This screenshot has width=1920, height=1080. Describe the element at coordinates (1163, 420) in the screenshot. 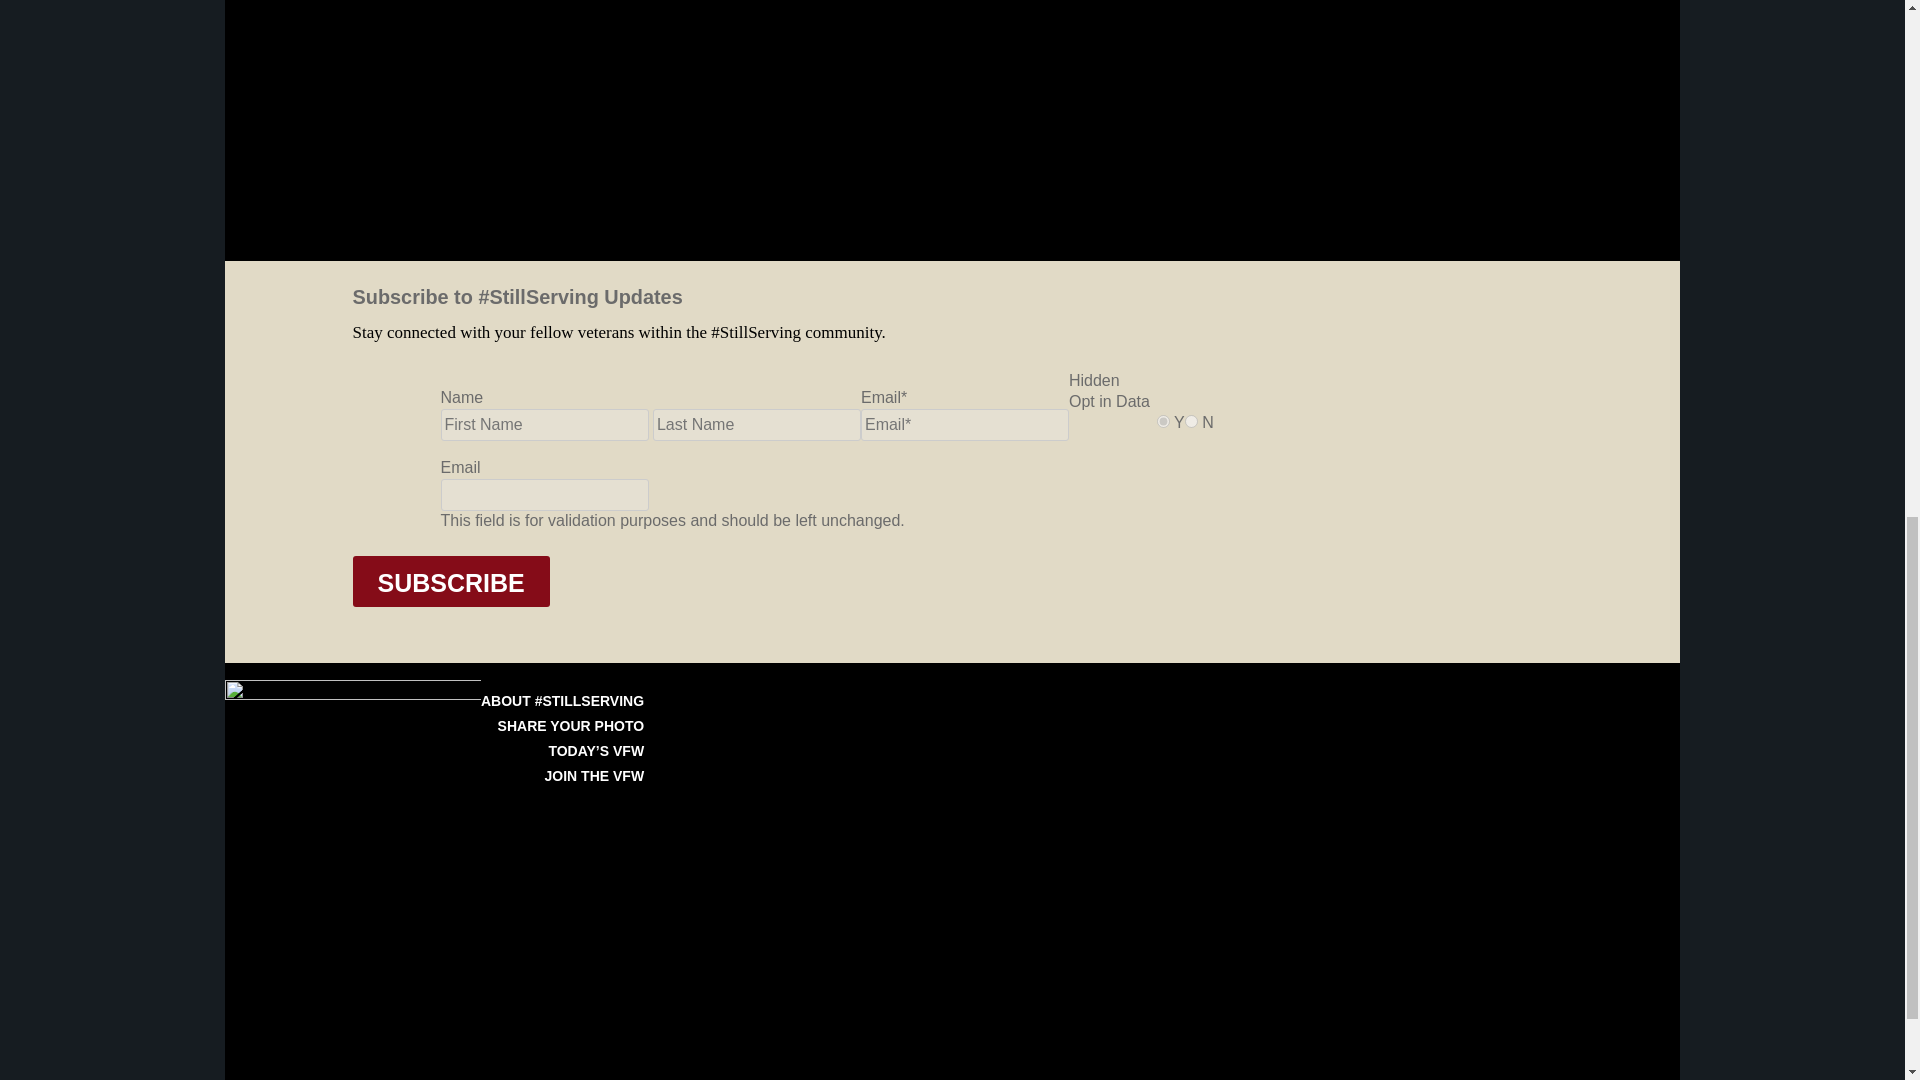

I see `Y` at that location.